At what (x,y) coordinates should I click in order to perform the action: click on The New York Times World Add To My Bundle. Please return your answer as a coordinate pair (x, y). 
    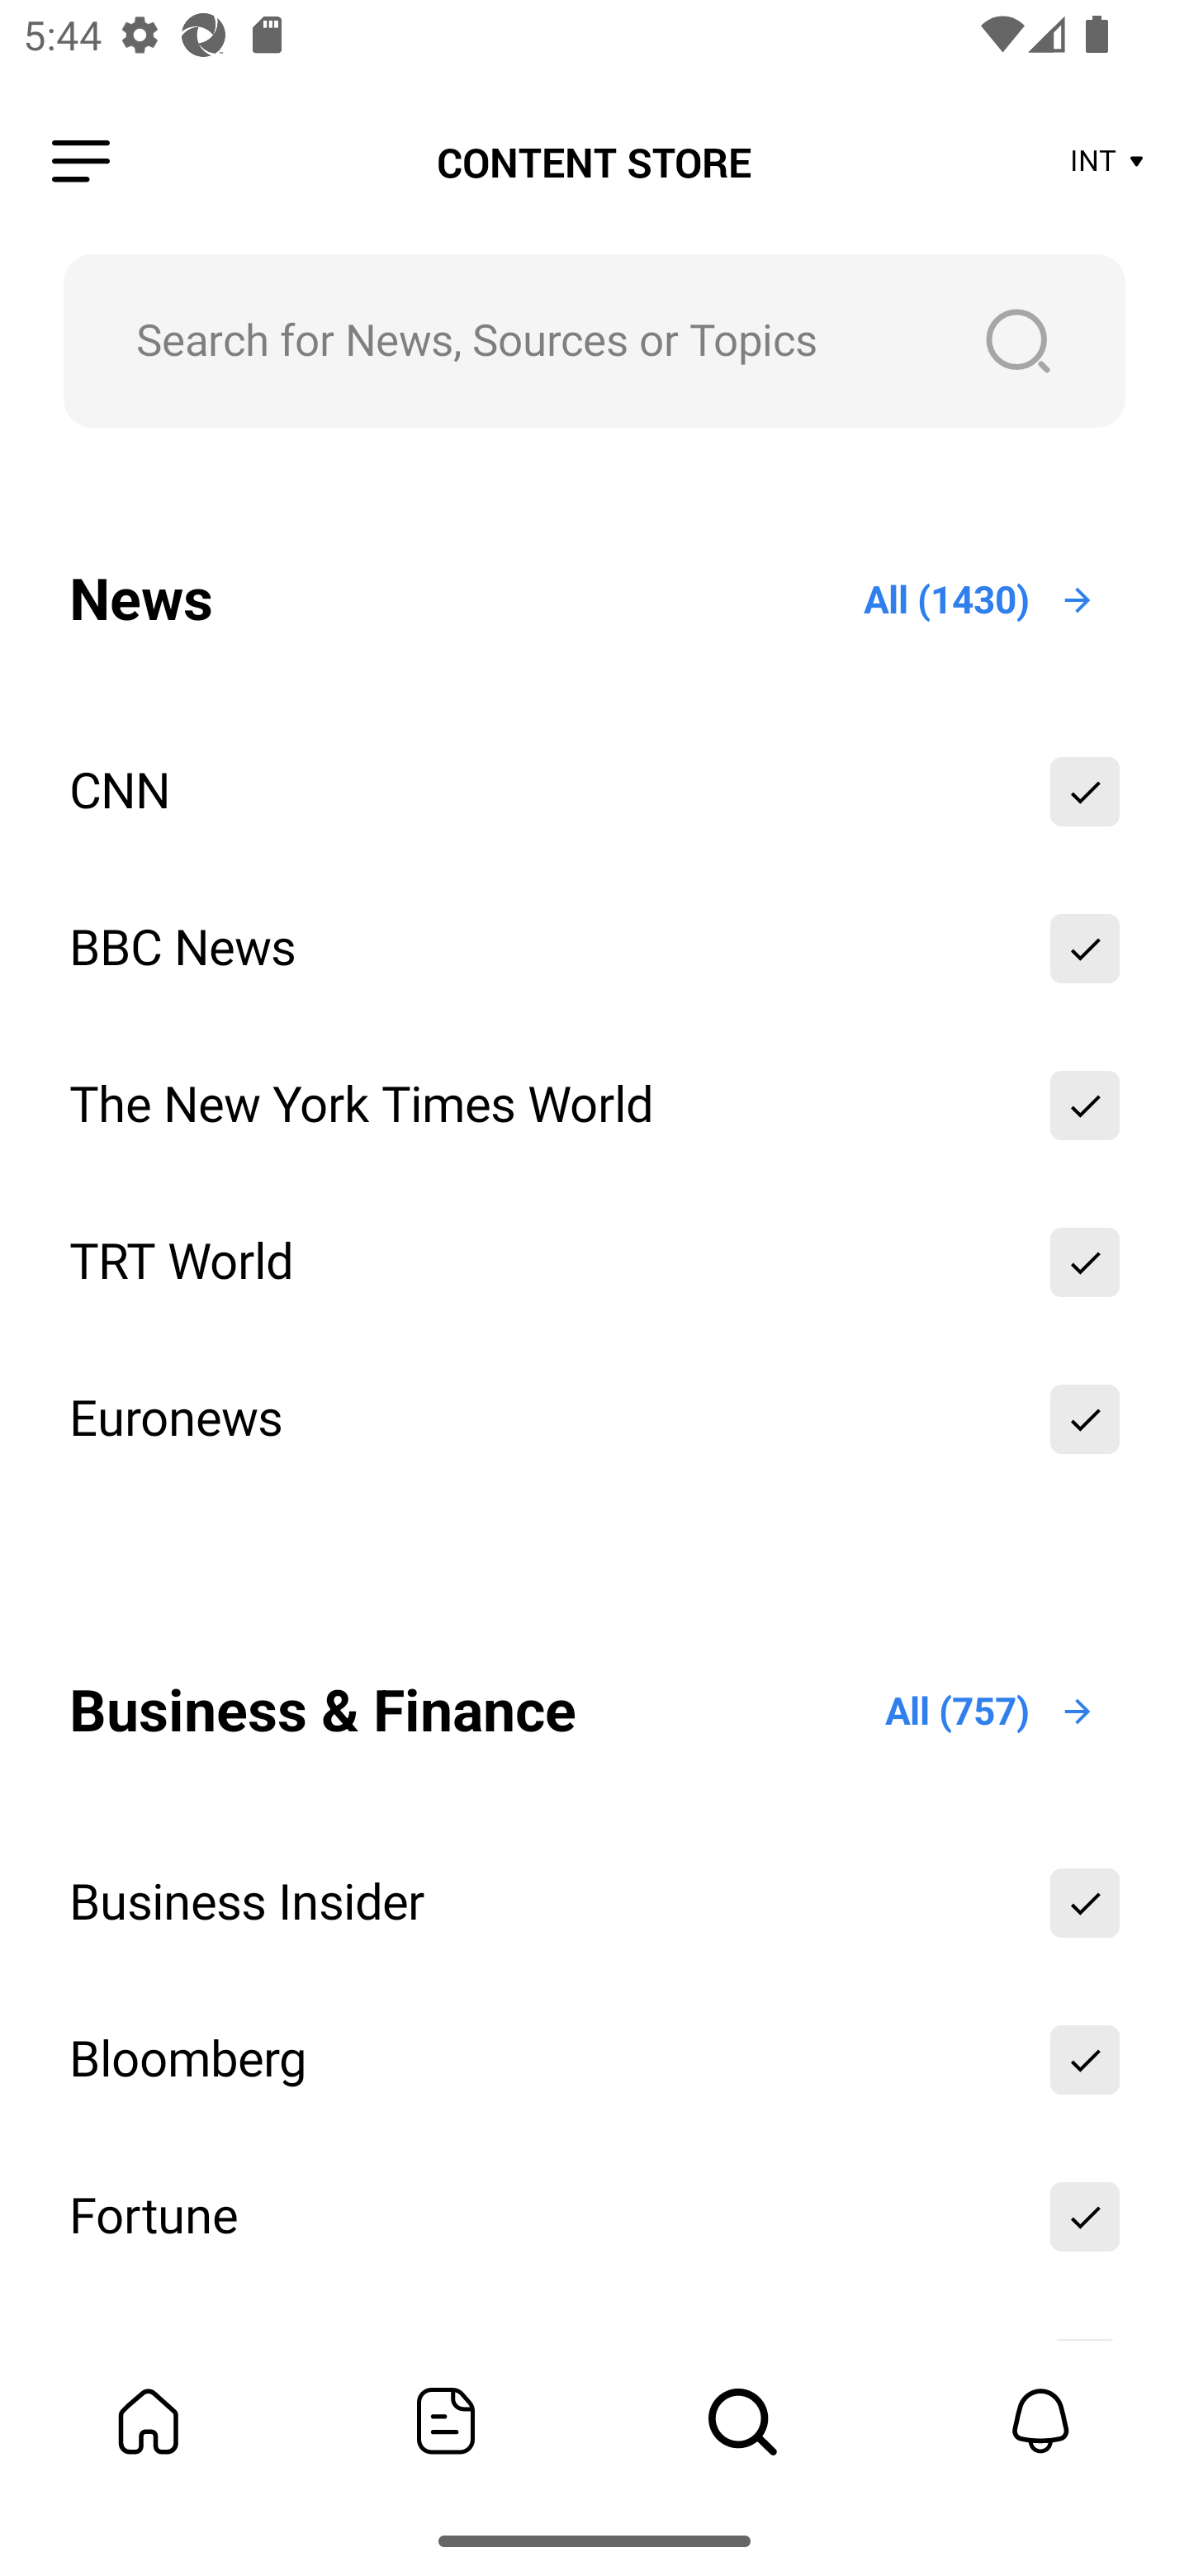
    Looking at the image, I should click on (594, 1105).